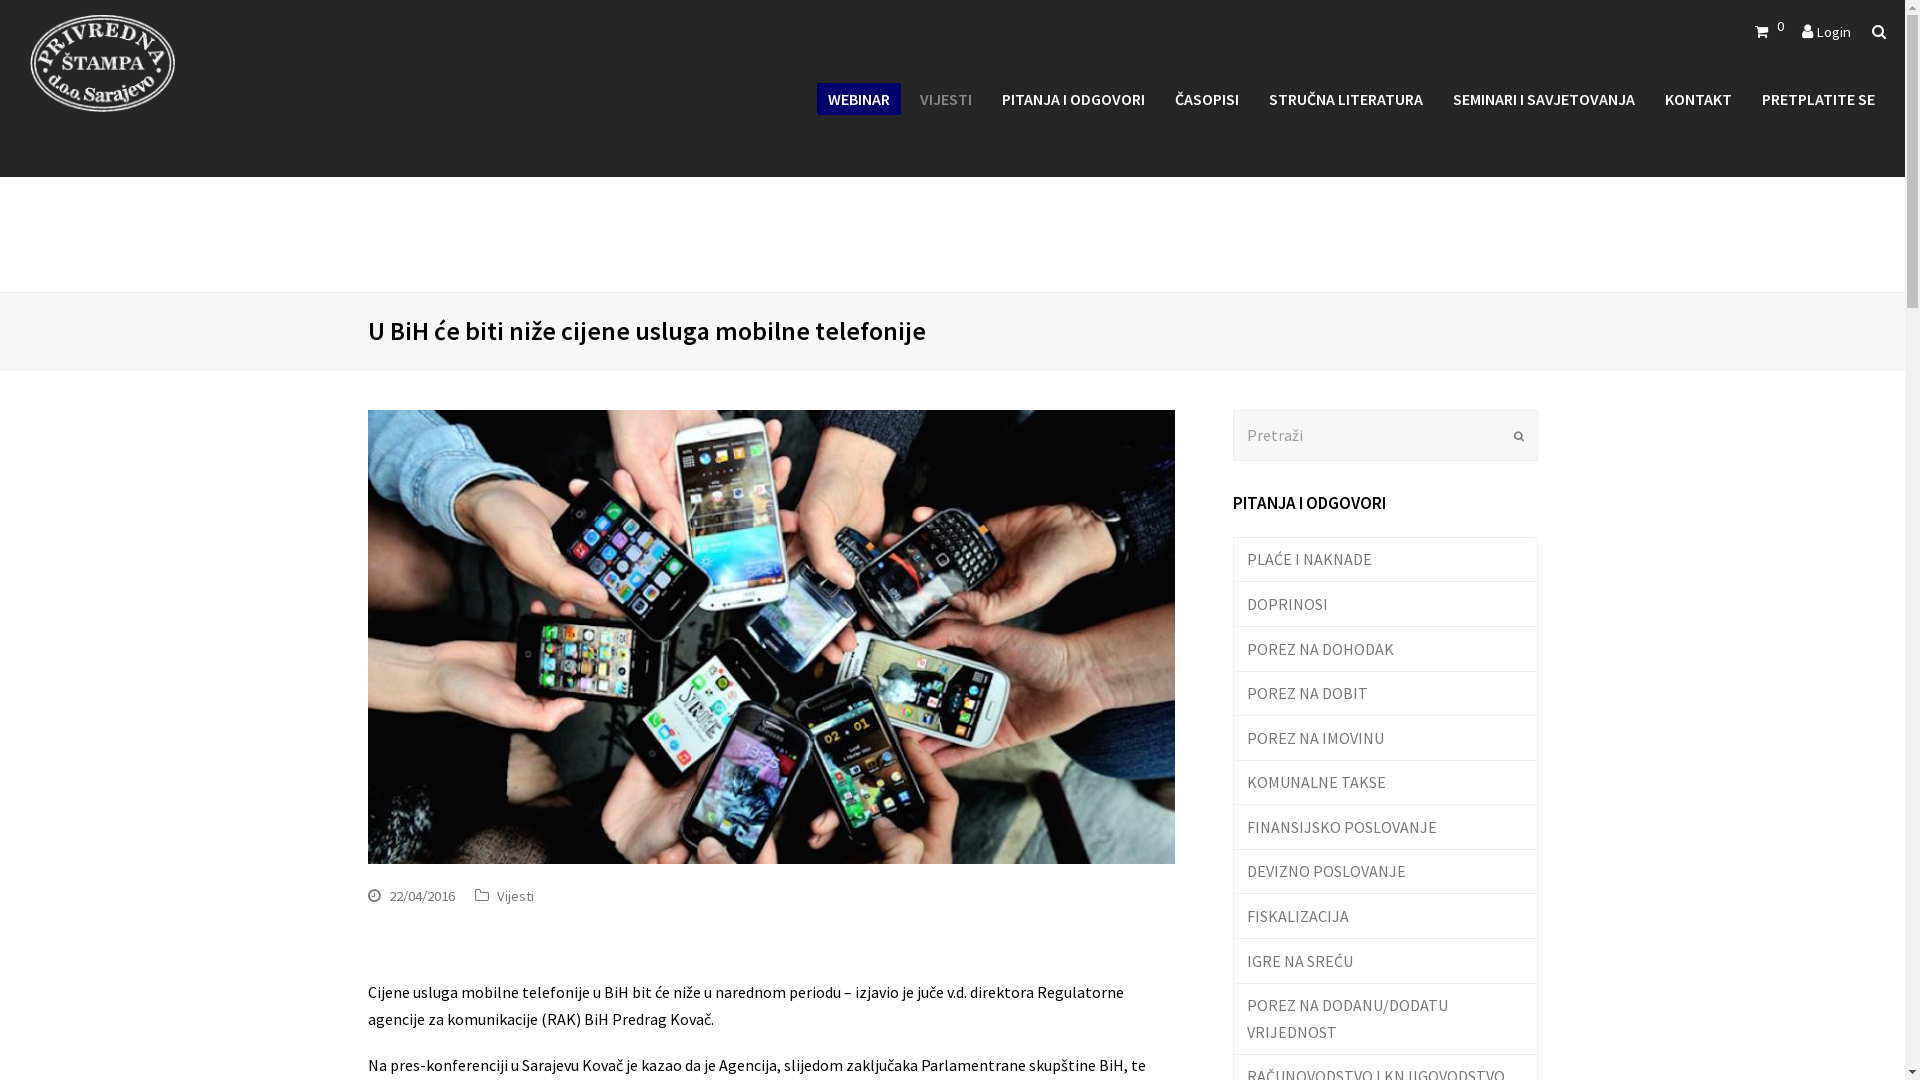 This screenshot has width=1920, height=1080. Describe the element at coordinates (1385, 872) in the screenshot. I see `DEVIZNO POSLOVANJE` at that location.